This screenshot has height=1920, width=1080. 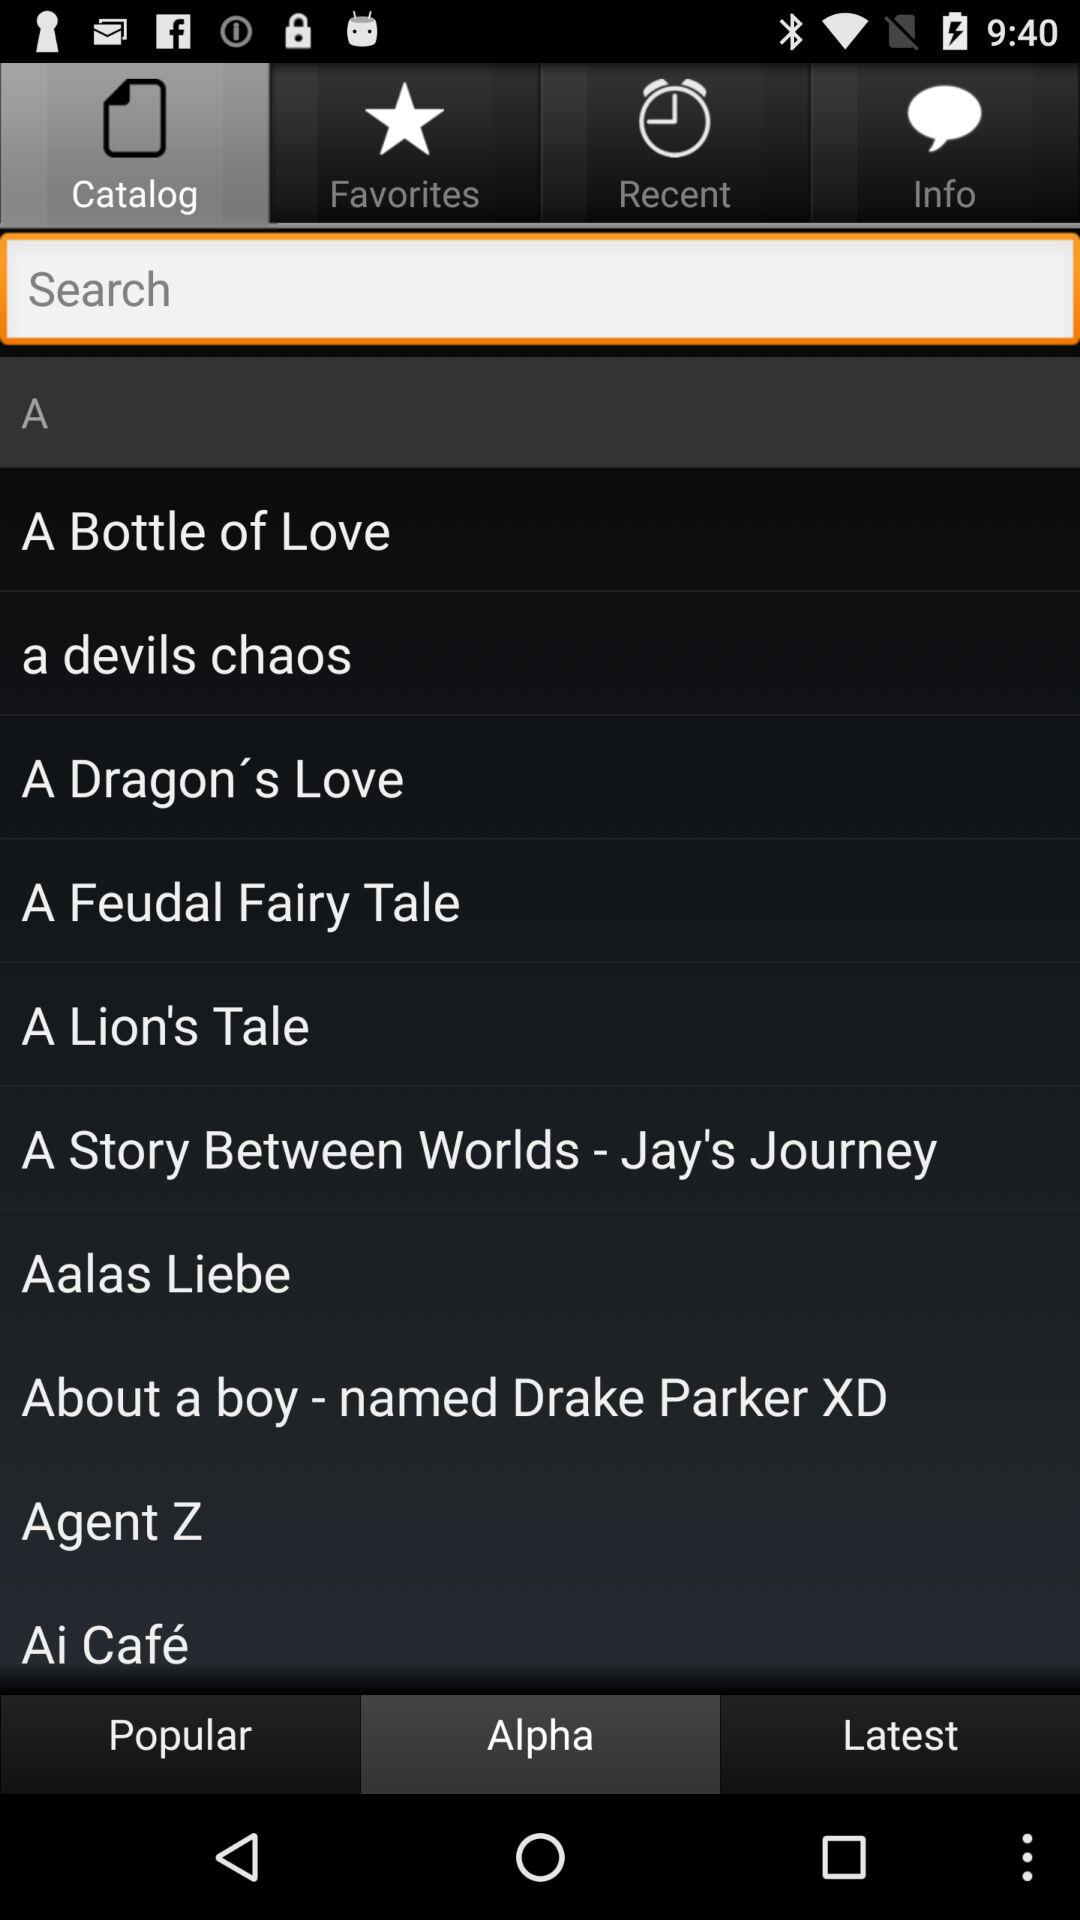 I want to click on turn on aalas liebe icon, so click(x=540, y=1271).